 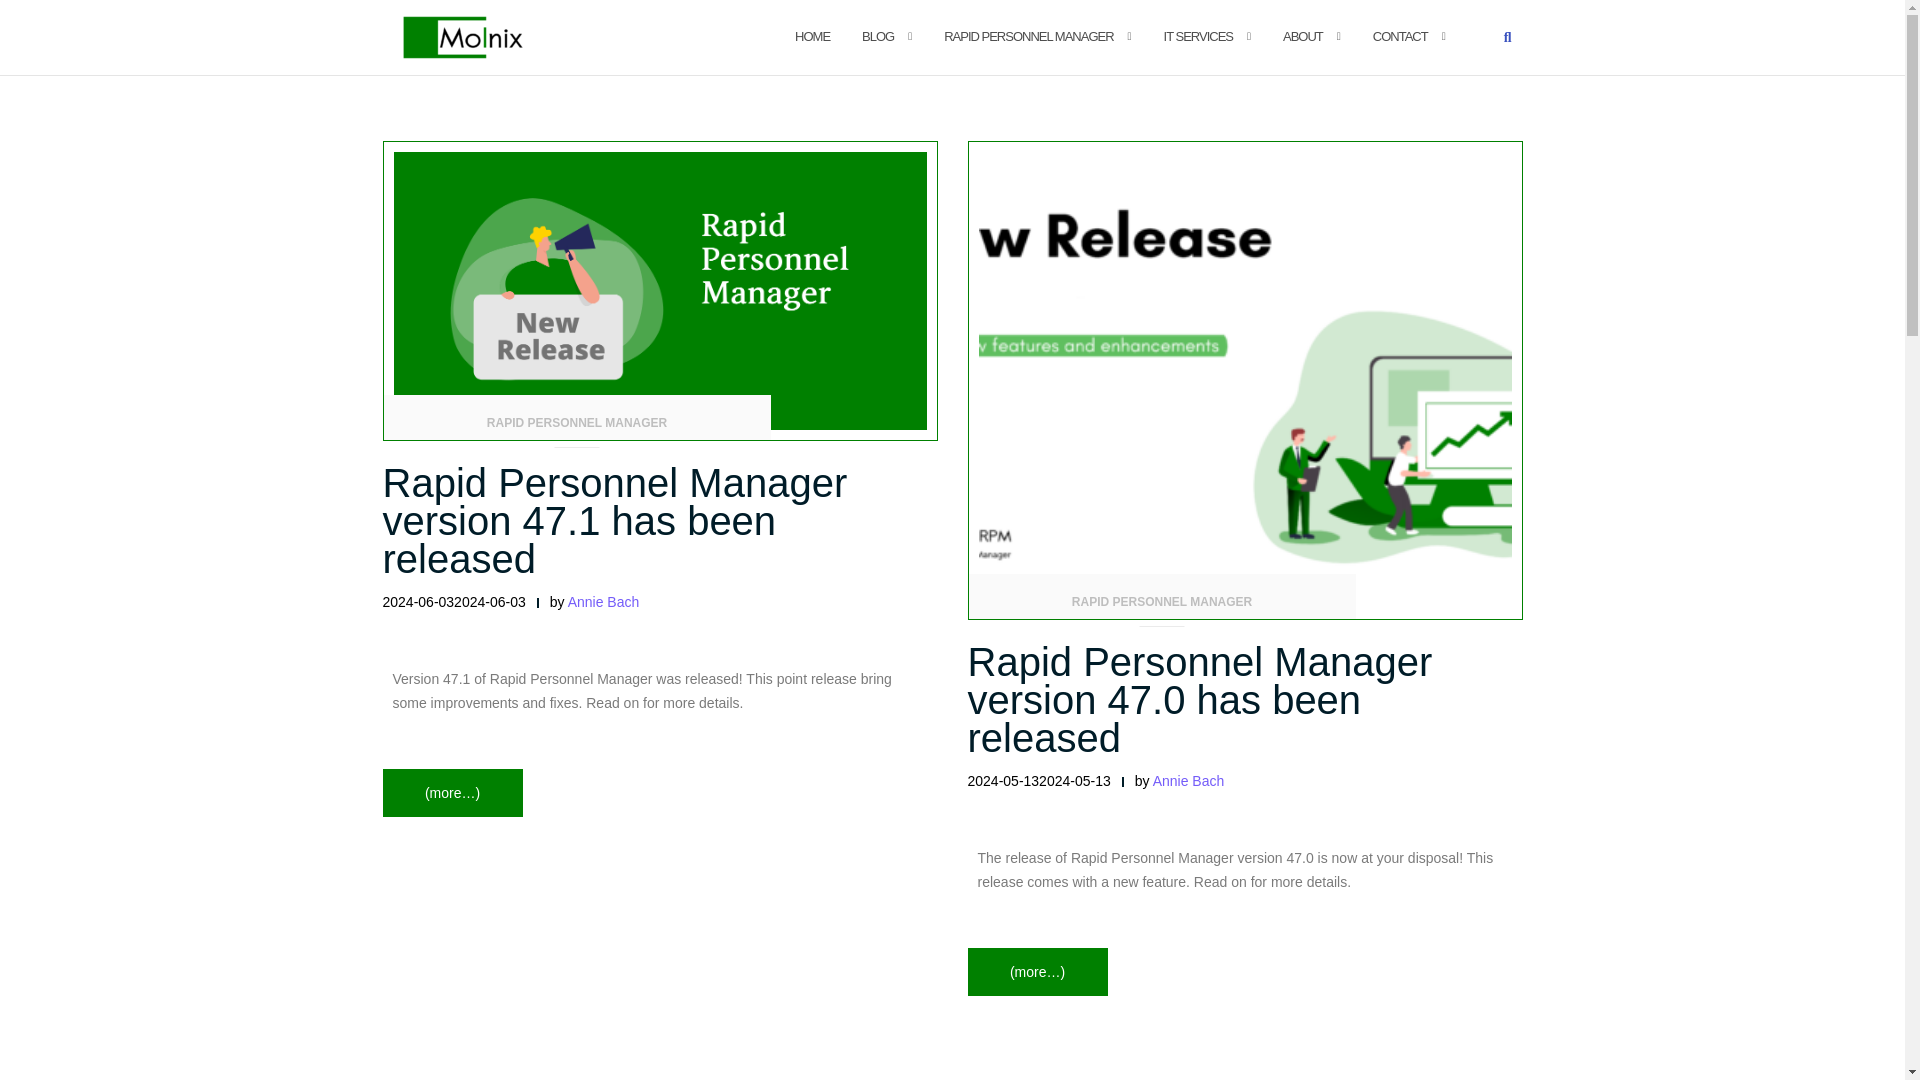 What do you see at coordinates (604, 602) in the screenshot?
I see `Annie Bach` at bounding box center [604, 602].